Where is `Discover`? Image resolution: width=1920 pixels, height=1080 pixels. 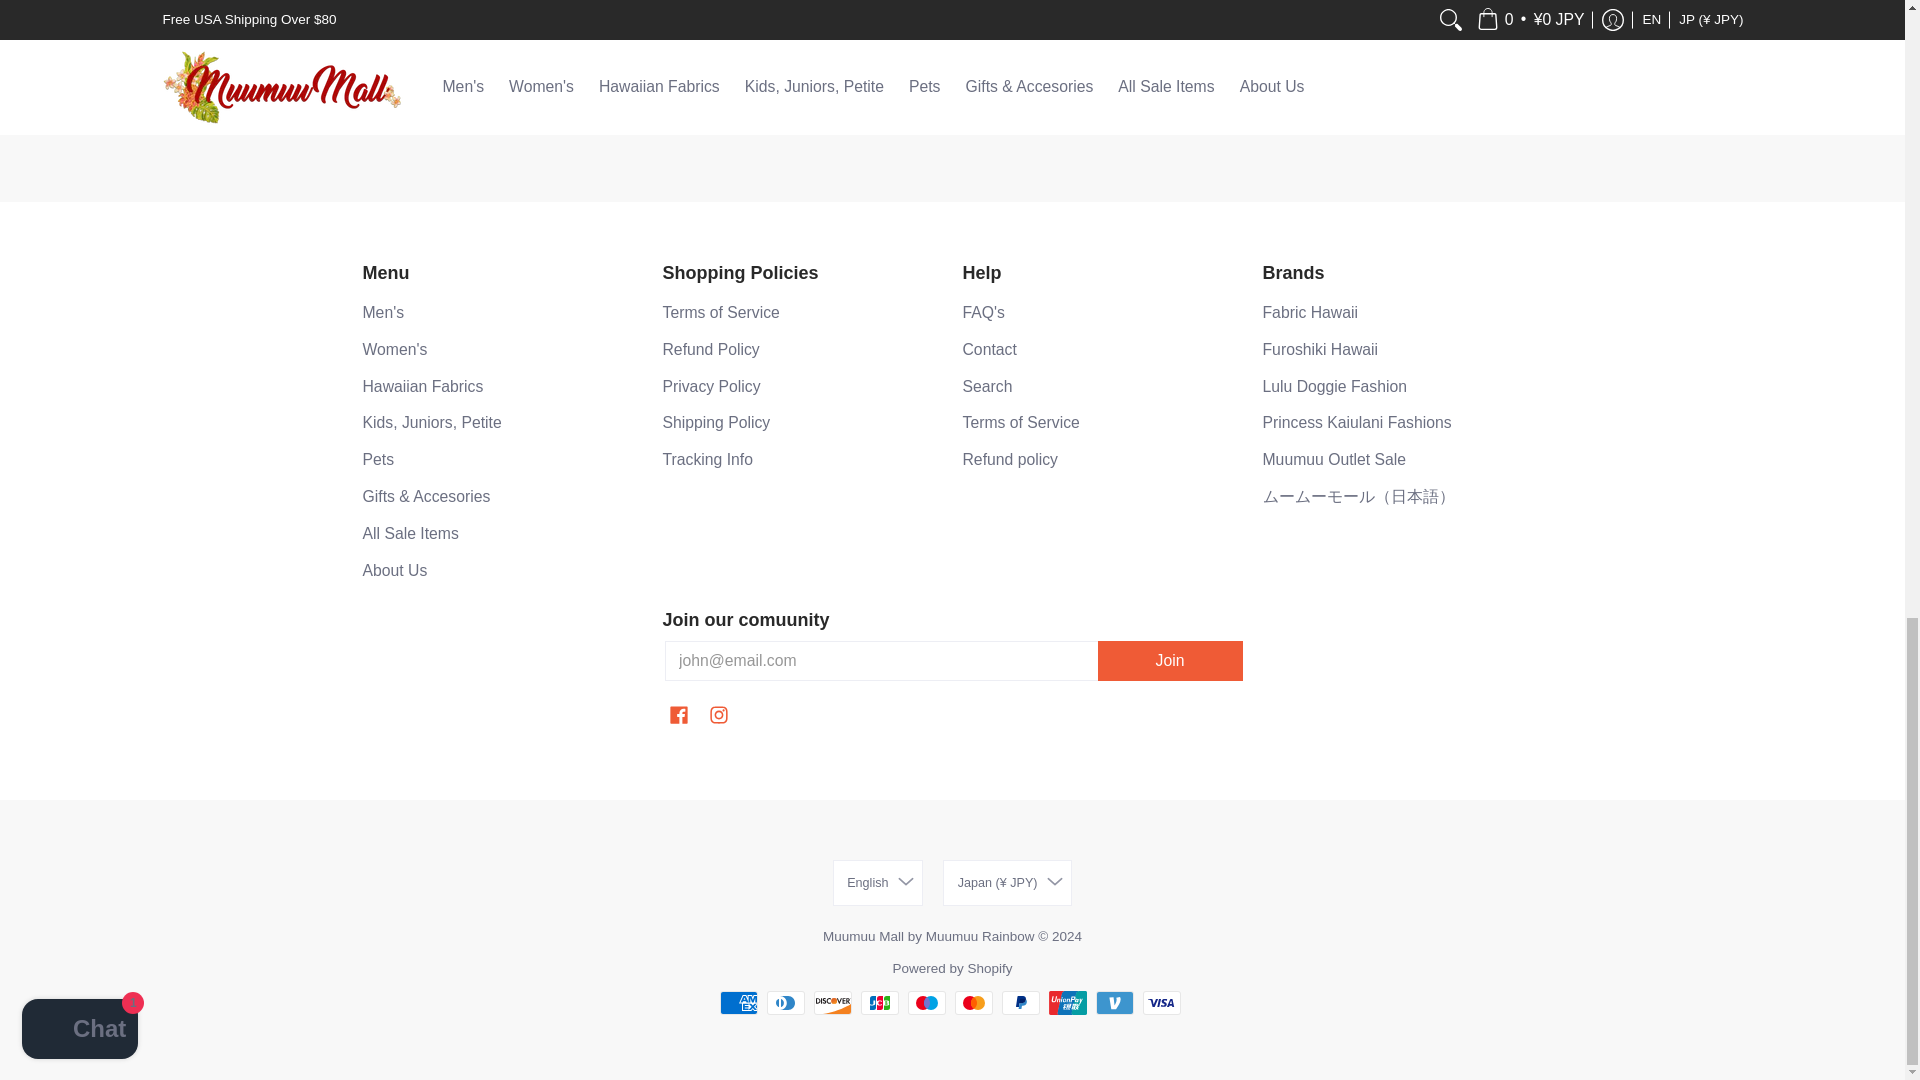
Discover is located at coordinates (833, 1003).